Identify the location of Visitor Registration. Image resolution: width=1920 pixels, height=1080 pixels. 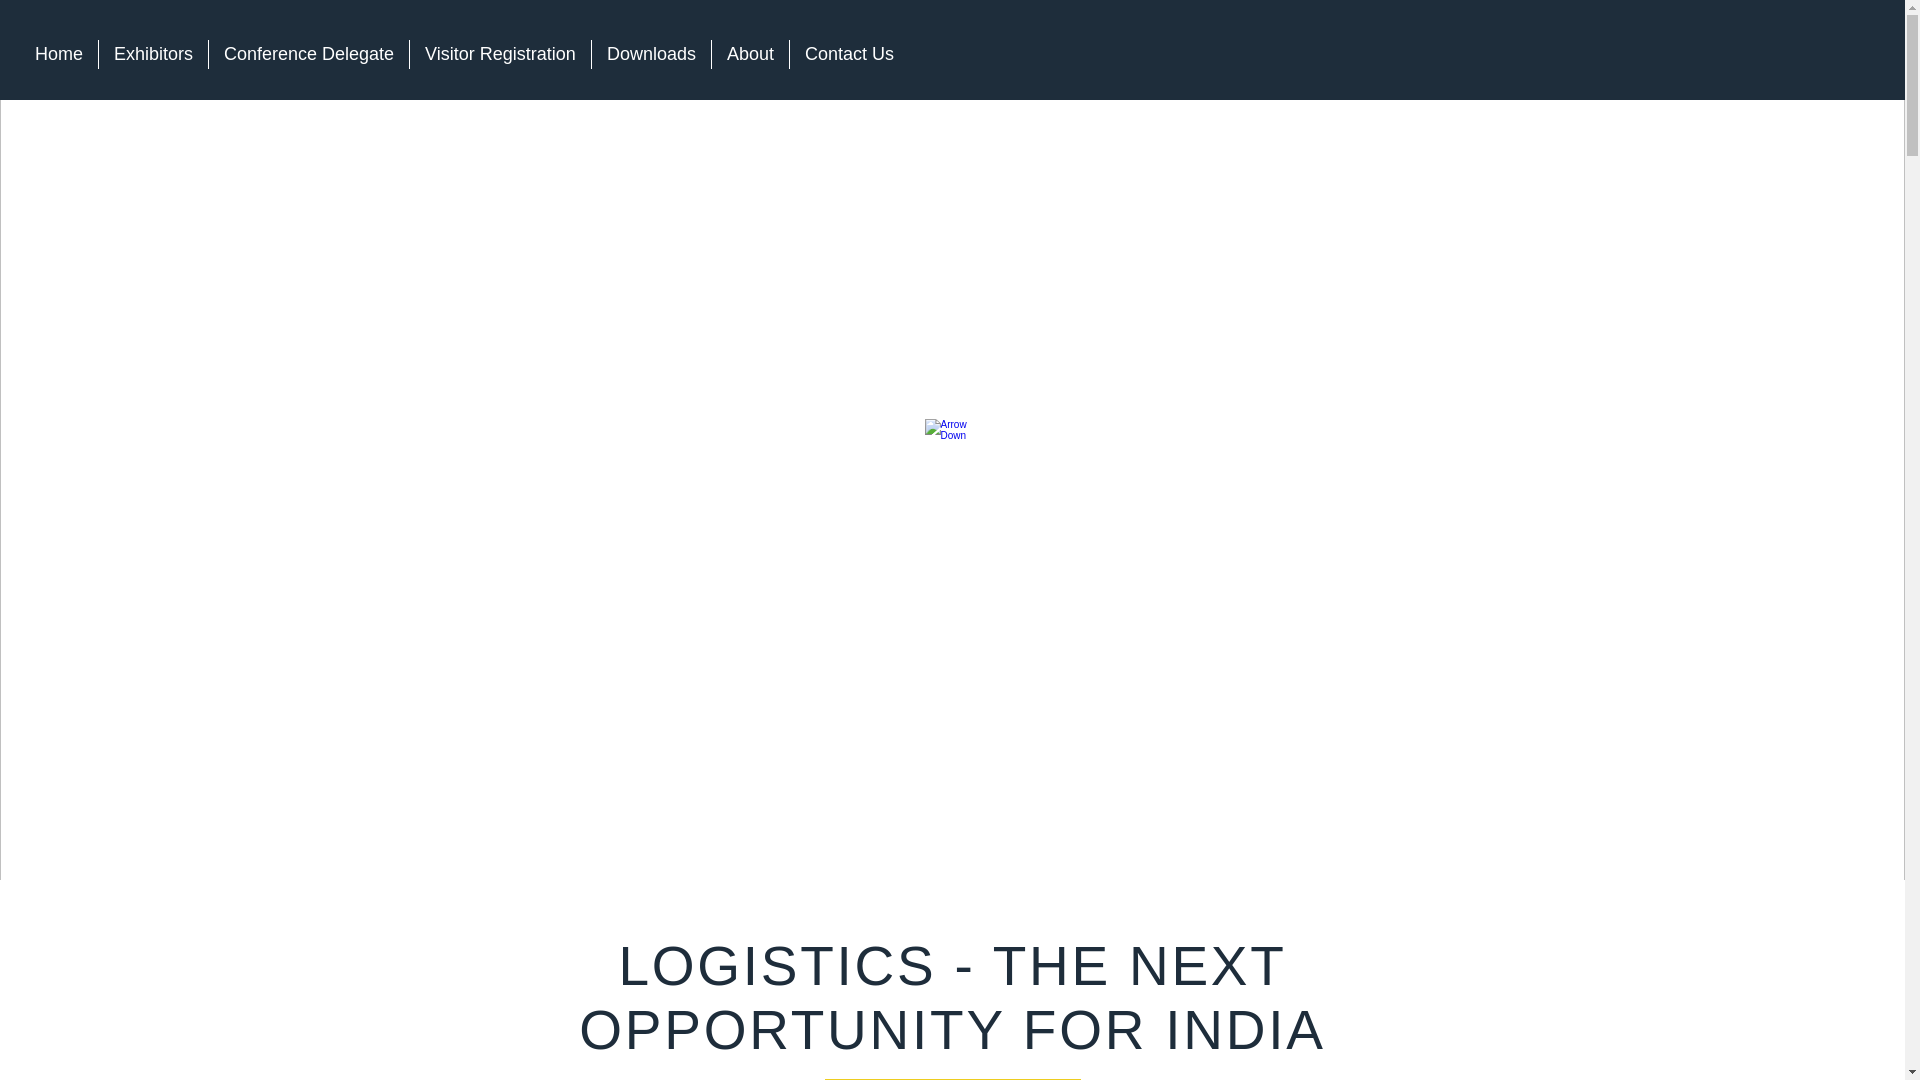
(500, 54).